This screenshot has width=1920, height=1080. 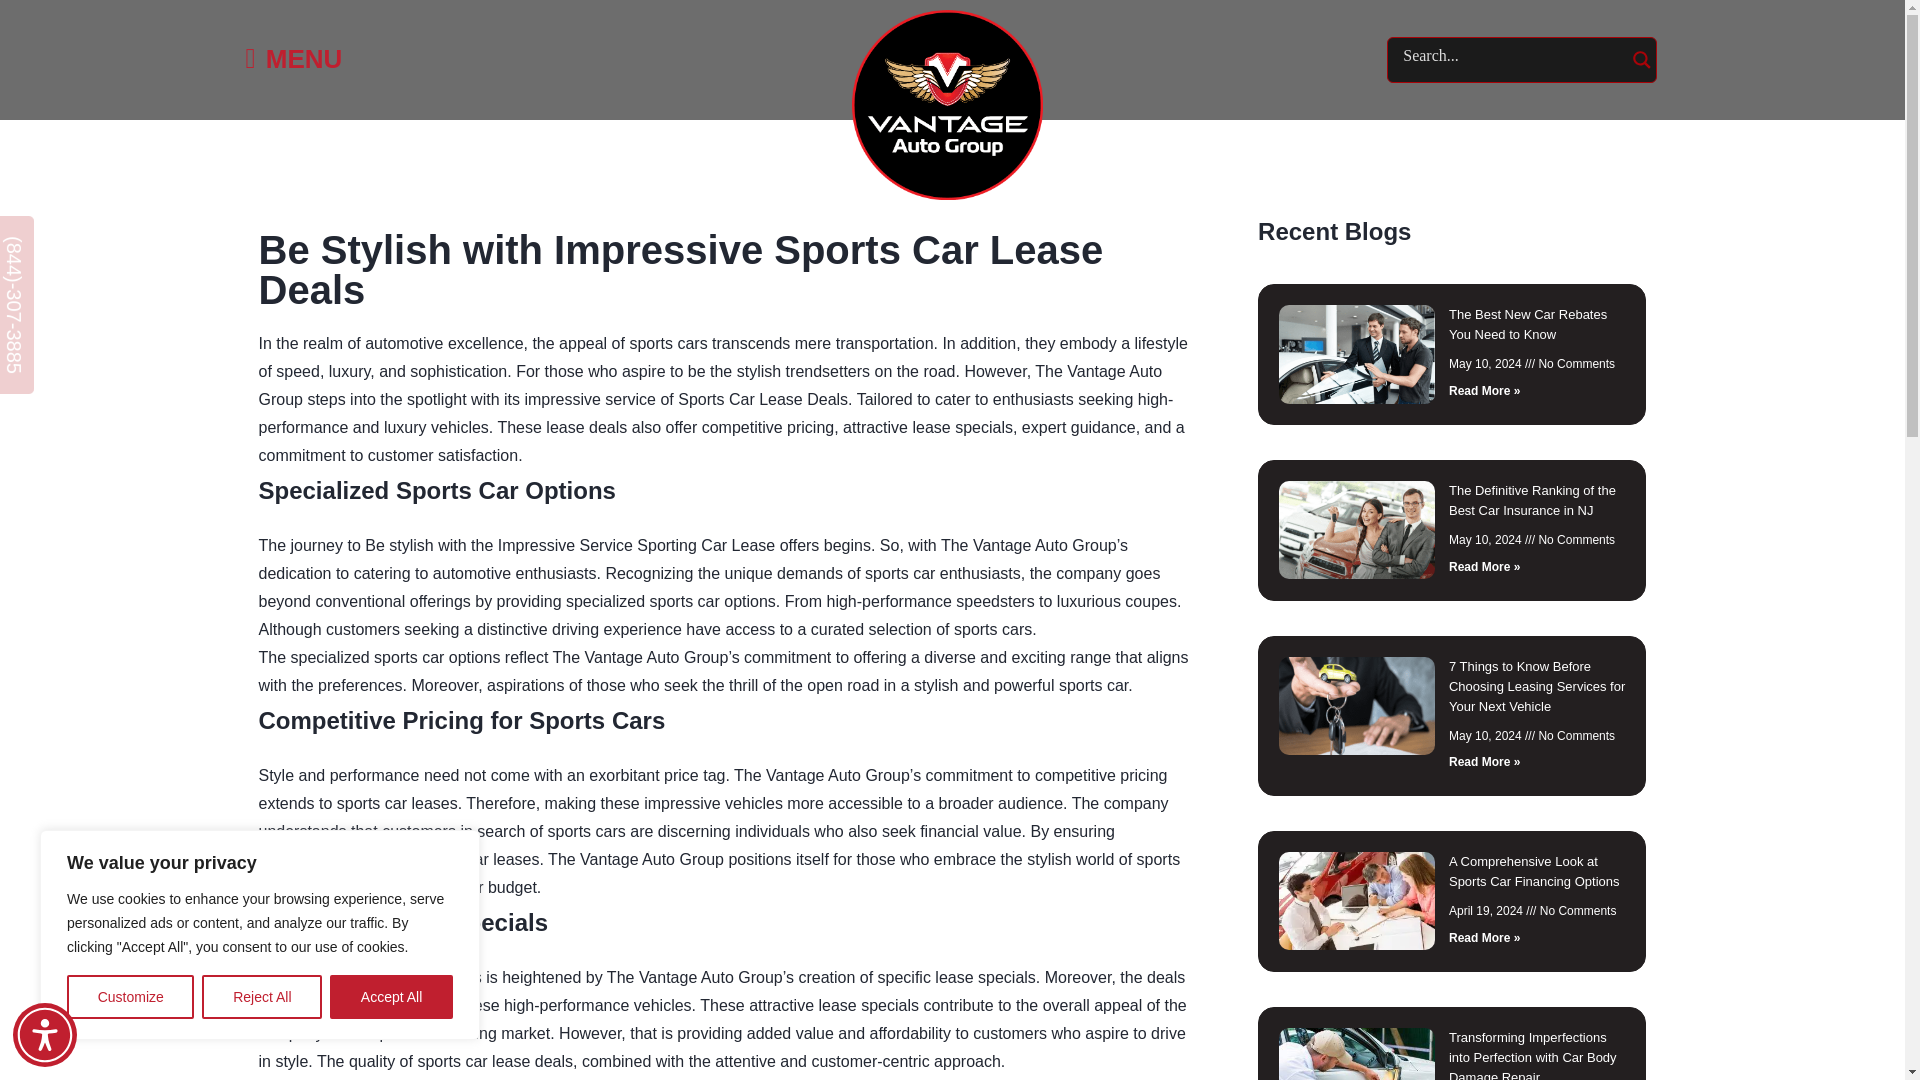 I want to click on MENU, so click(x=294, y=60).